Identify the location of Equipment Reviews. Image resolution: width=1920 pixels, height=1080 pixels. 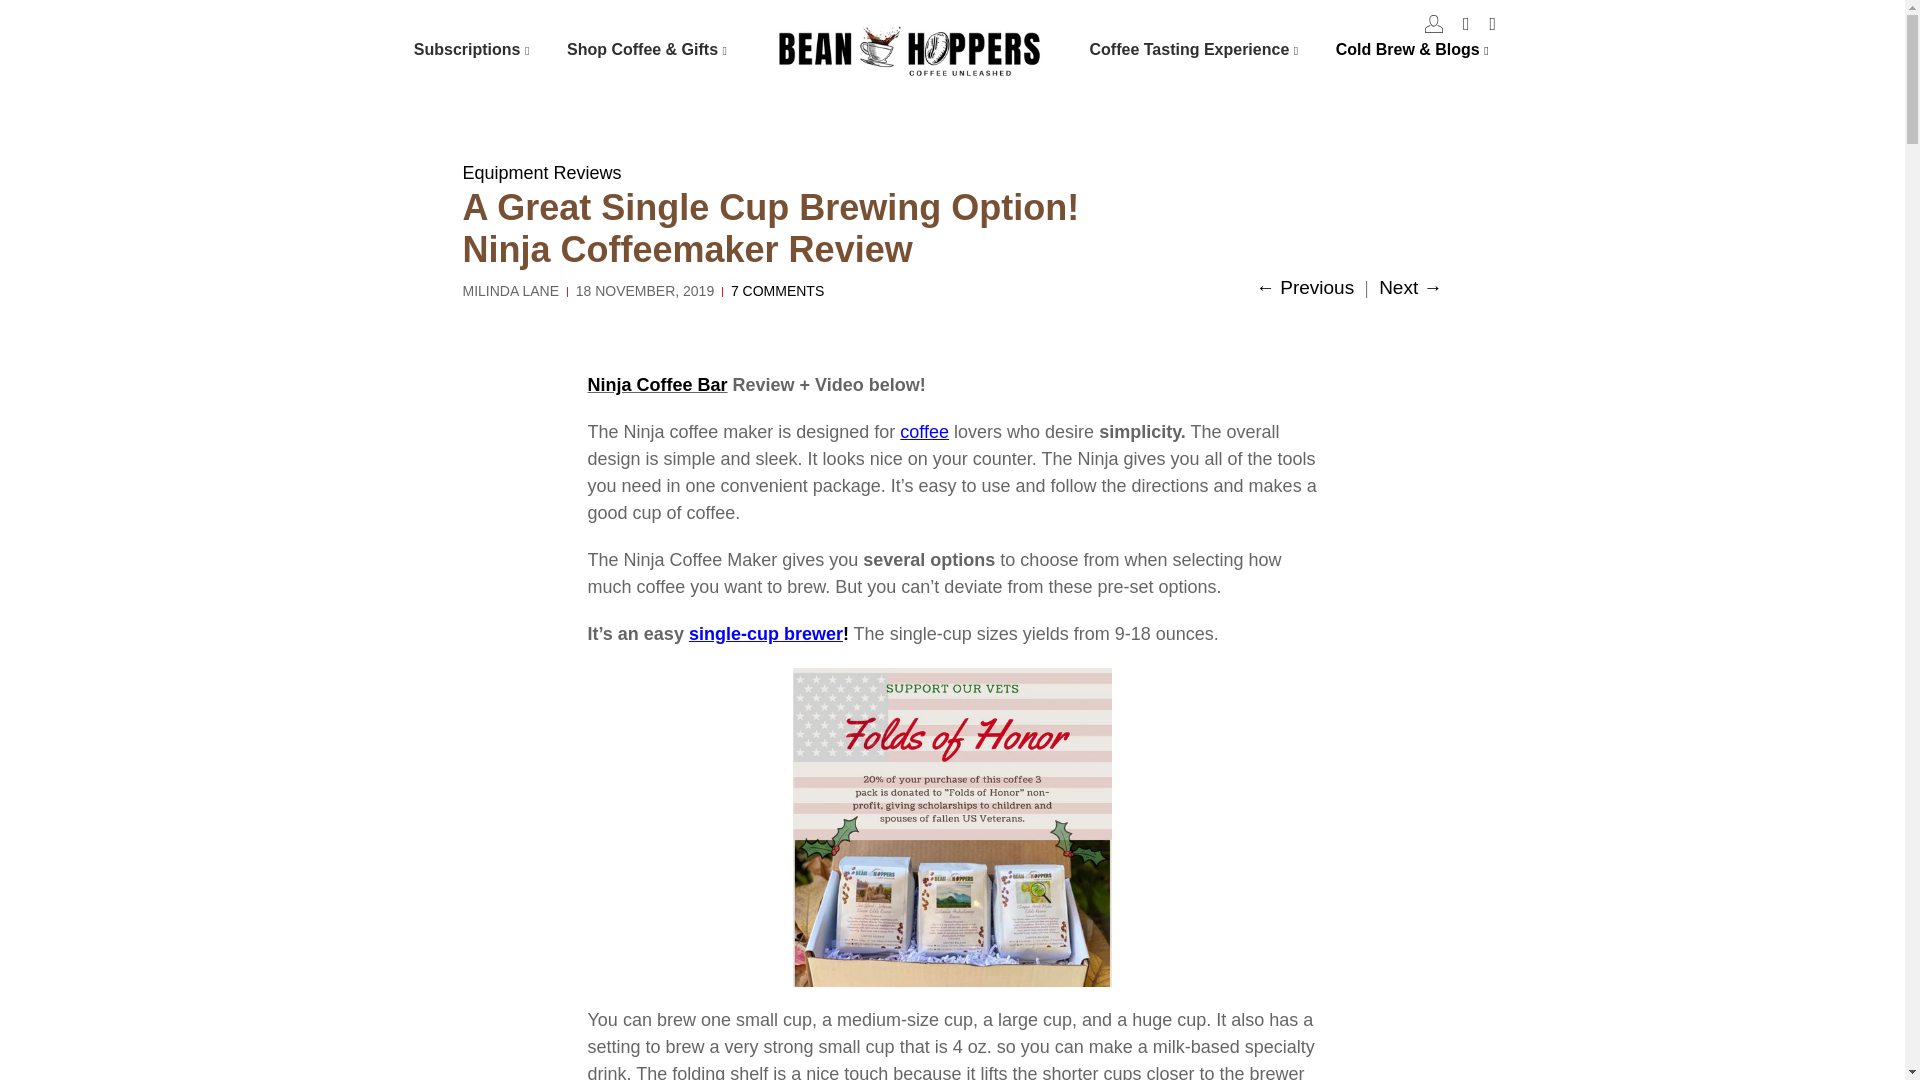
(541, 172).